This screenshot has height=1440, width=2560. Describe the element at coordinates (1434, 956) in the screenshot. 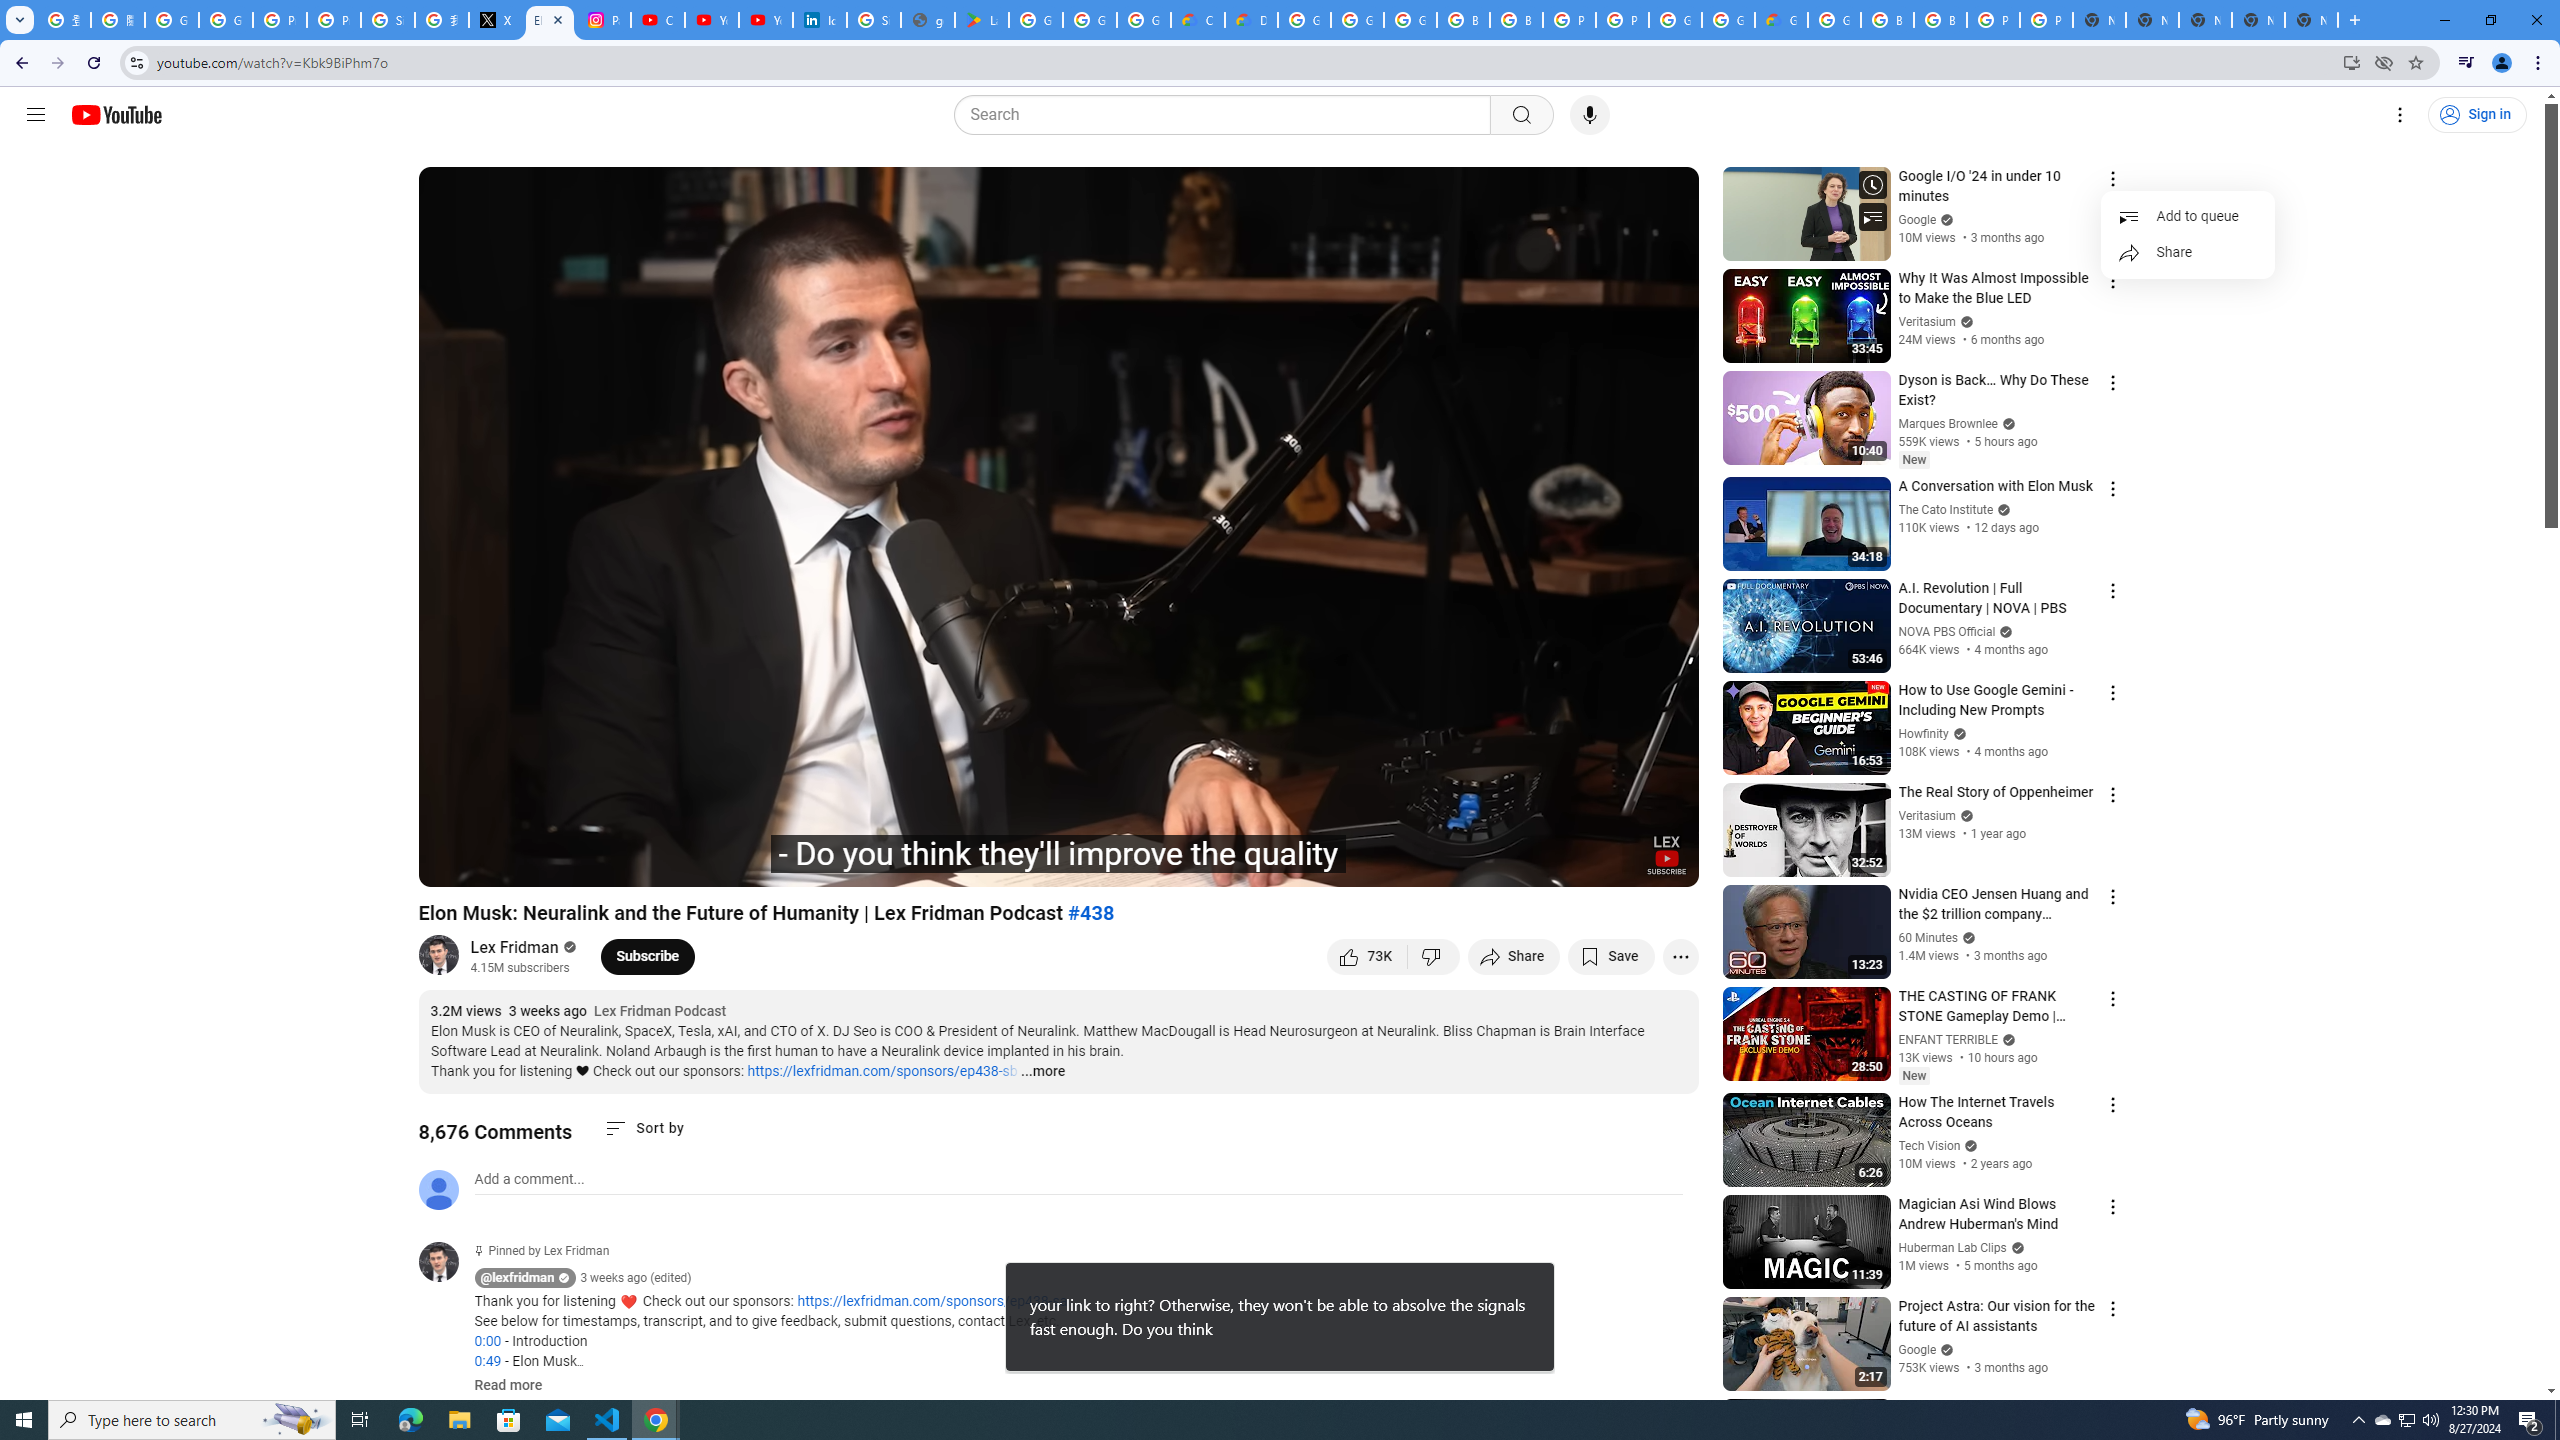

I see `Dislike this video` at that location.